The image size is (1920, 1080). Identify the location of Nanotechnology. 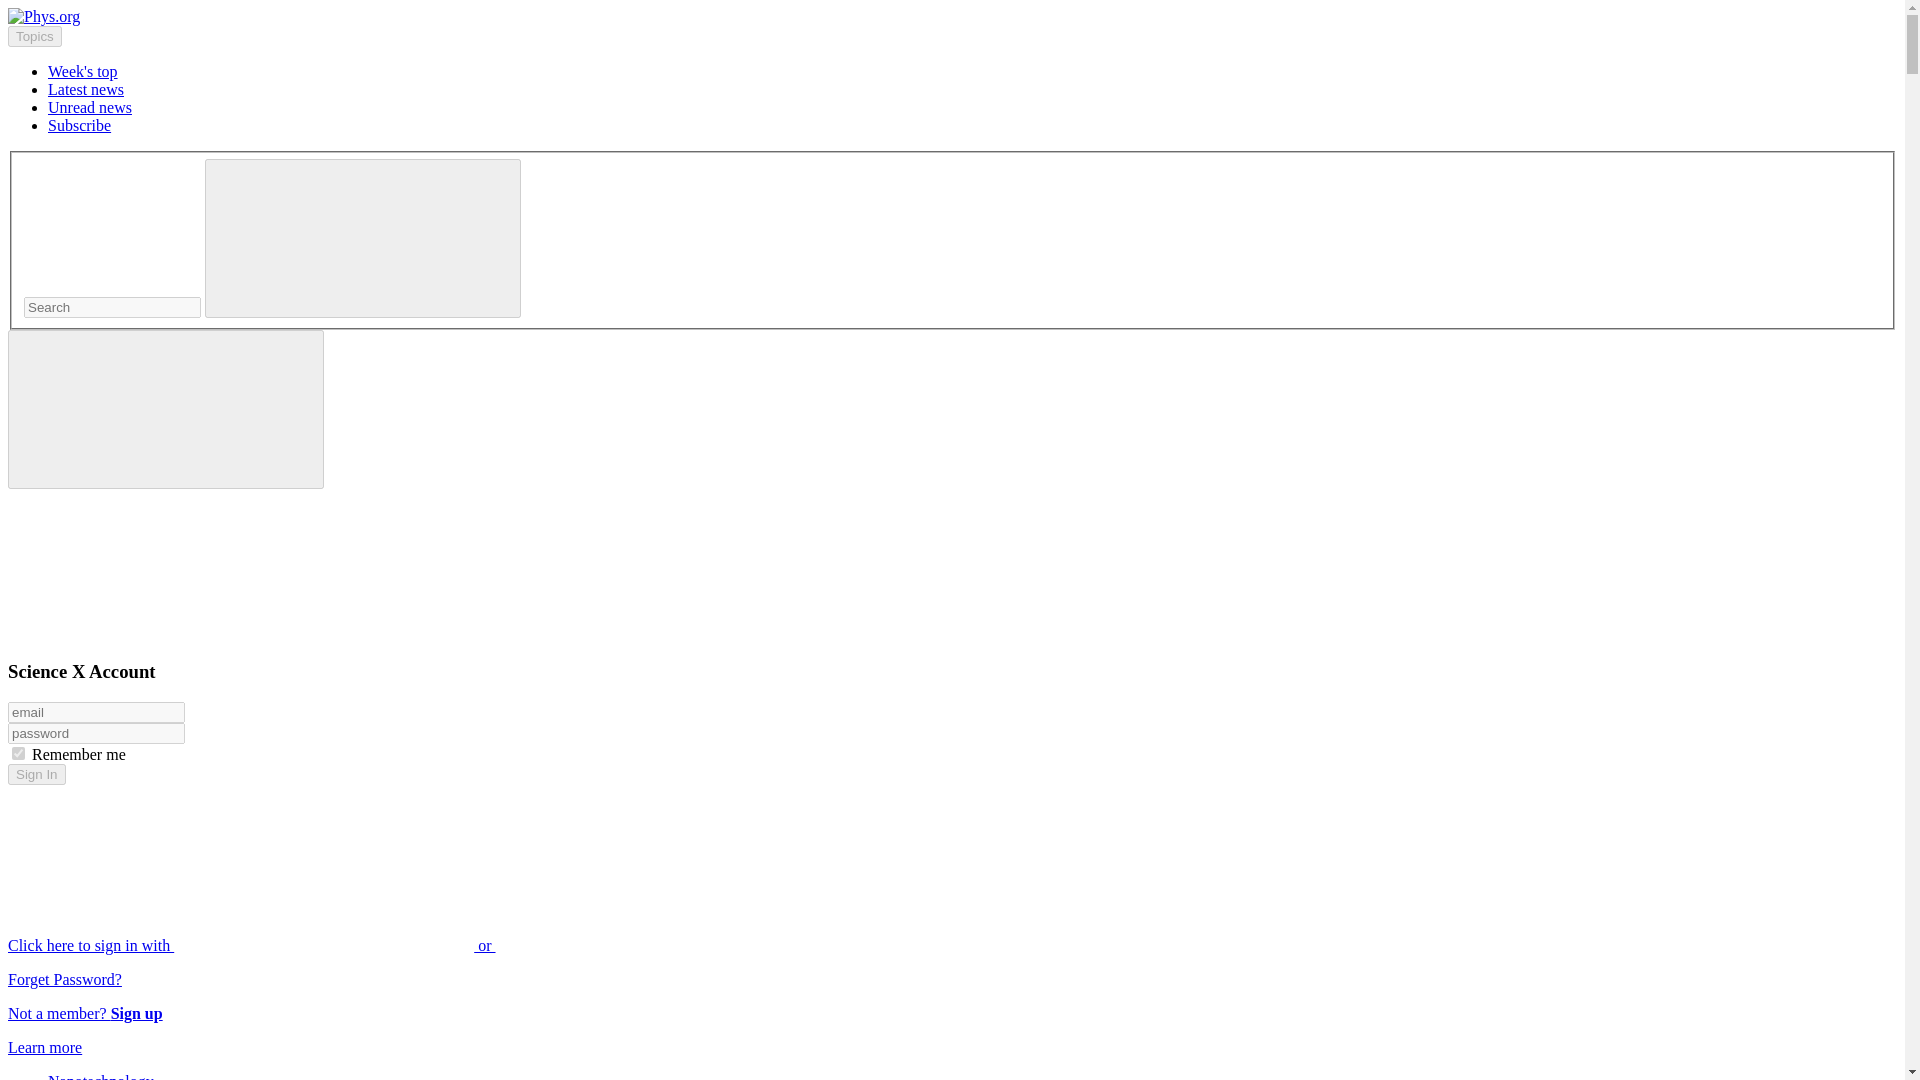
(100, 1076).